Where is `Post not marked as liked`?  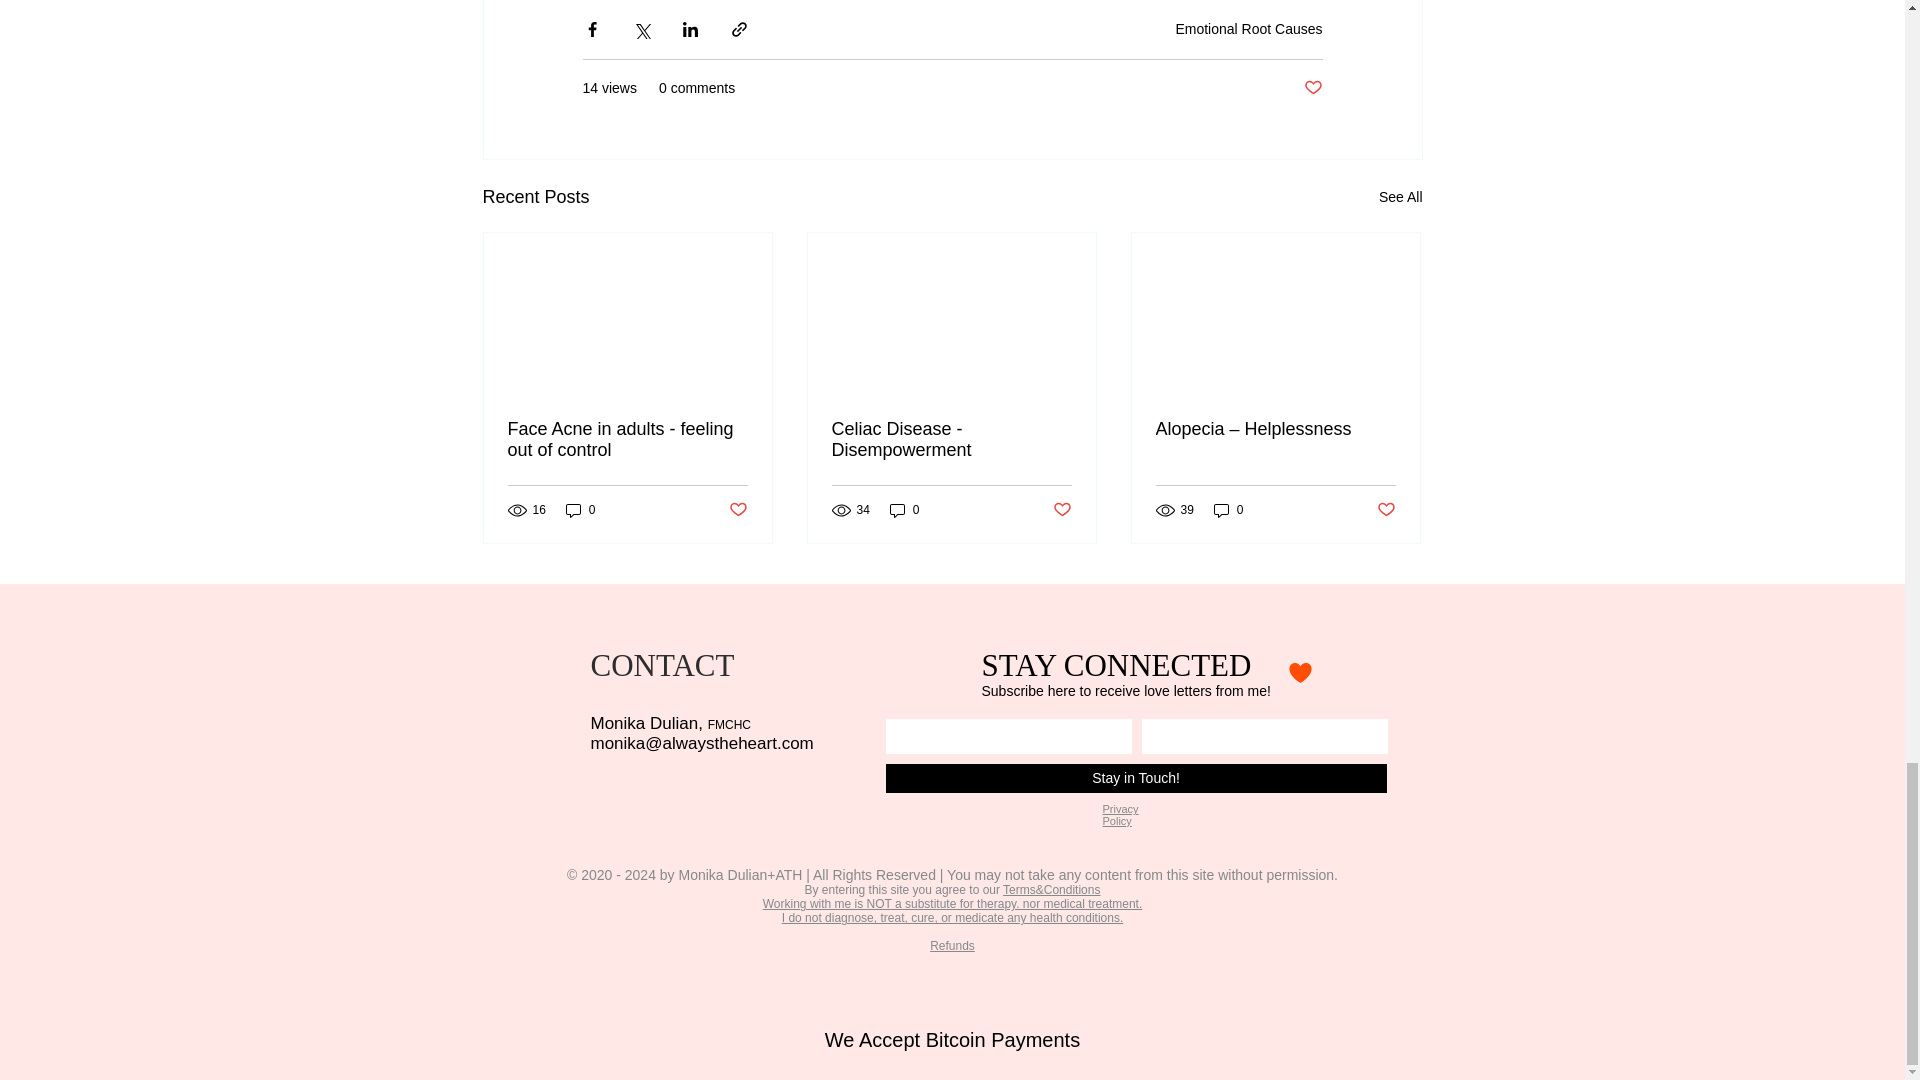
Post not marked as liked is located at coordinates (1312, 88).